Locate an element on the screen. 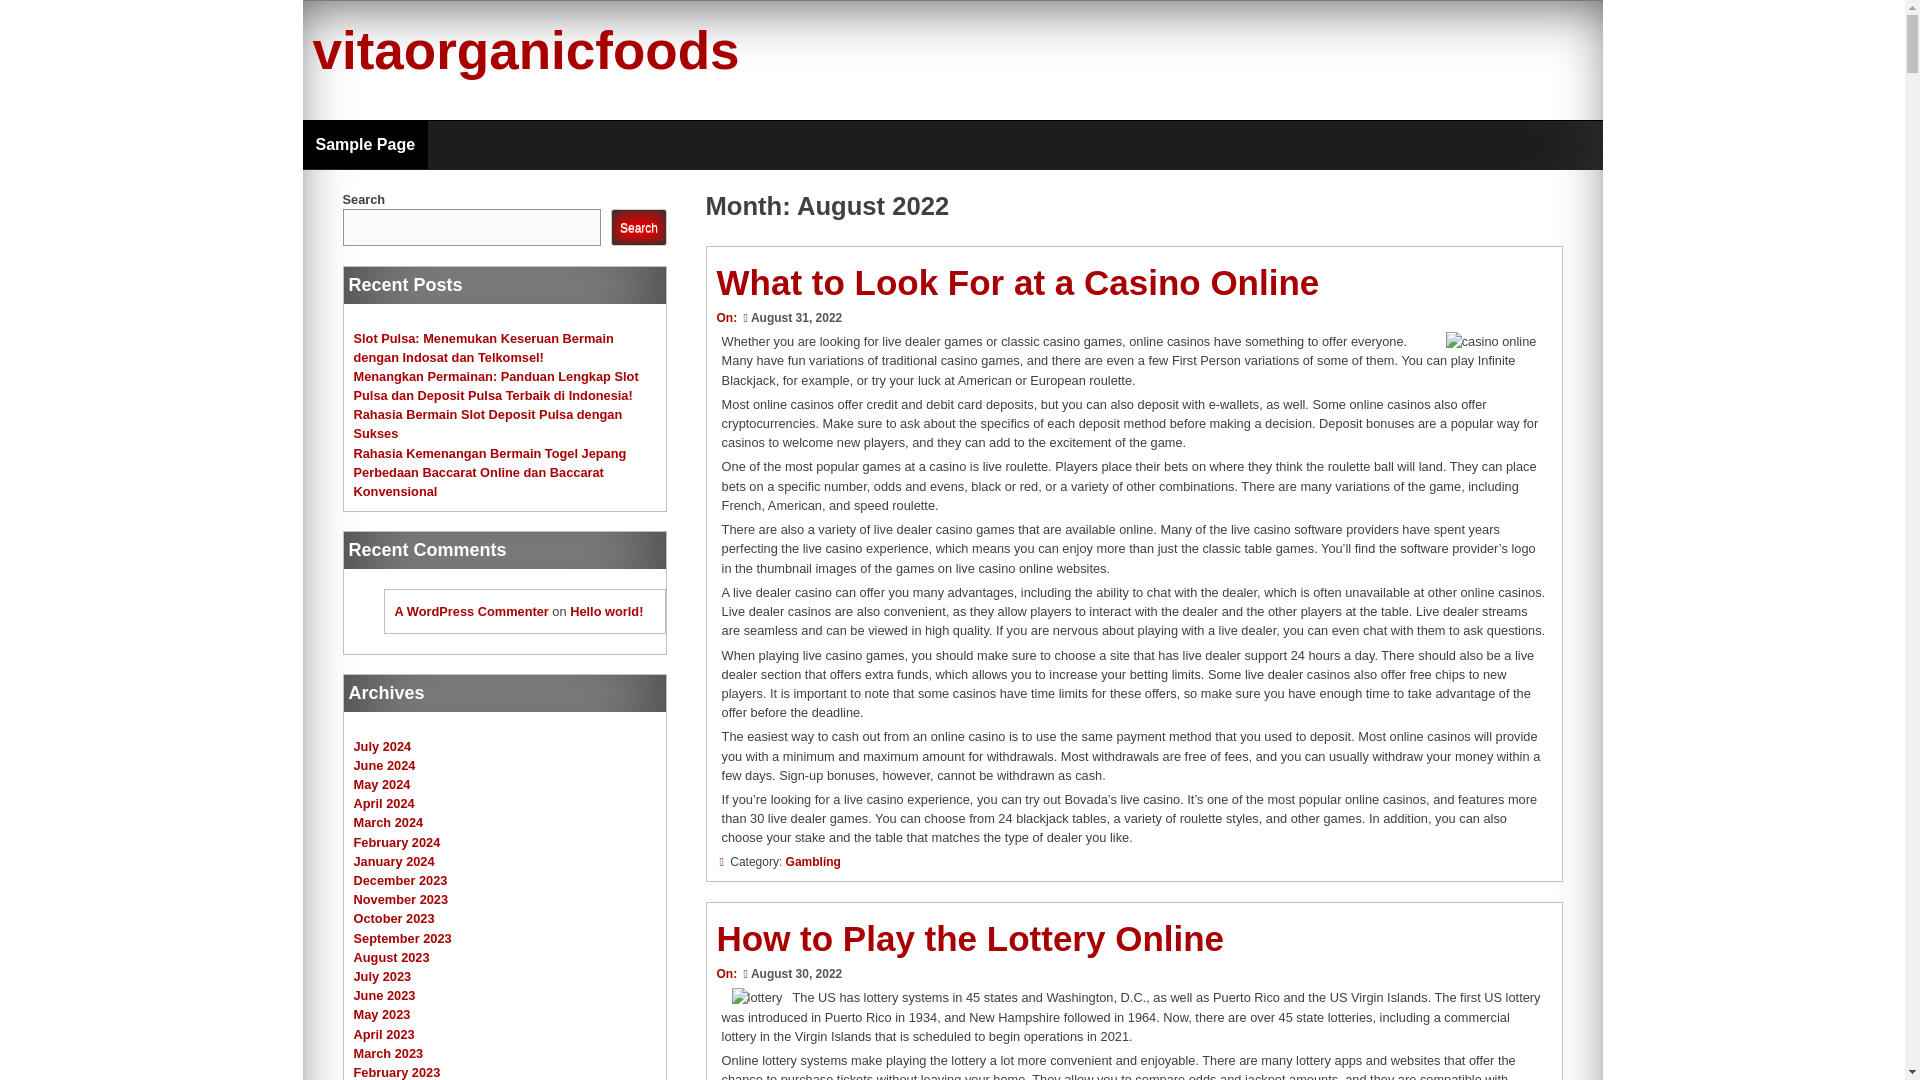 This screenshot has height=1080, width=1920. Gambling is located at coordinates (812, 862).